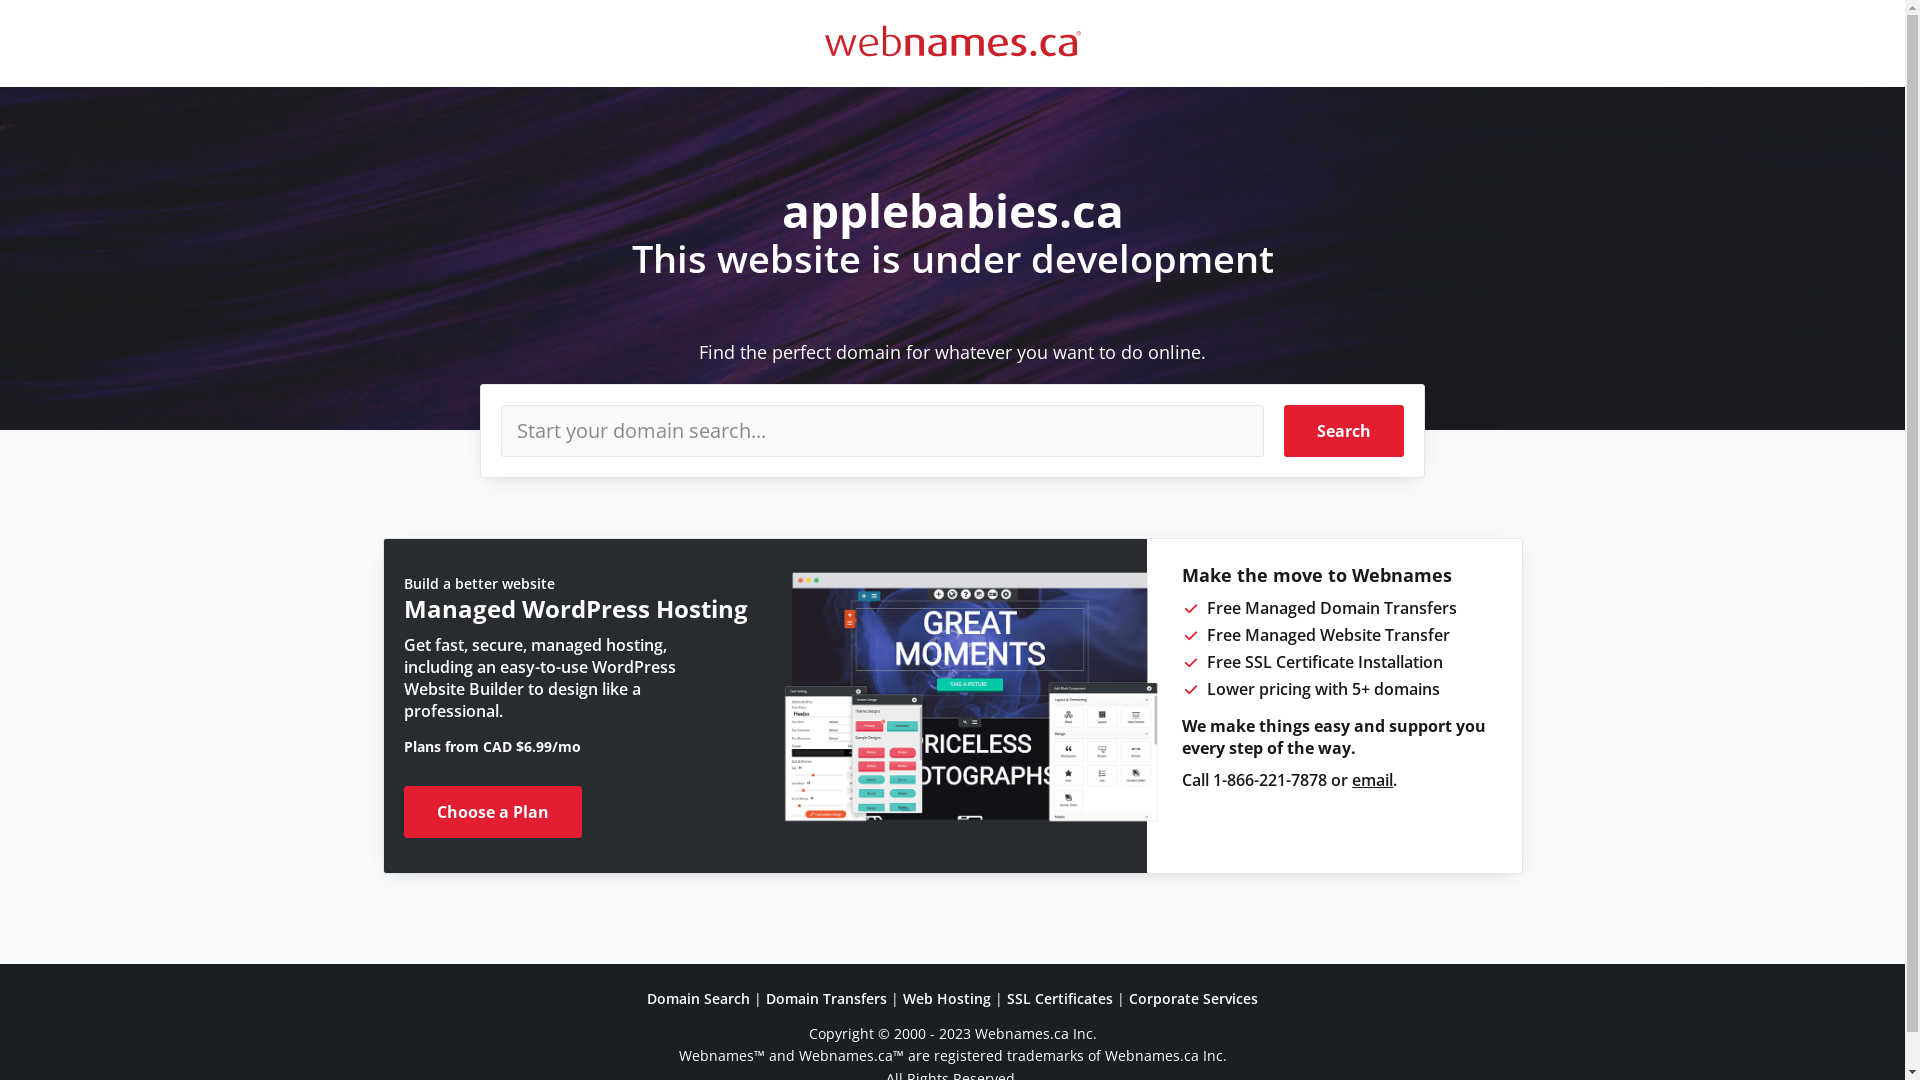 This screenshot has height=1080, width=1920. I want to click on Corporate Services, so click(1194, 998).